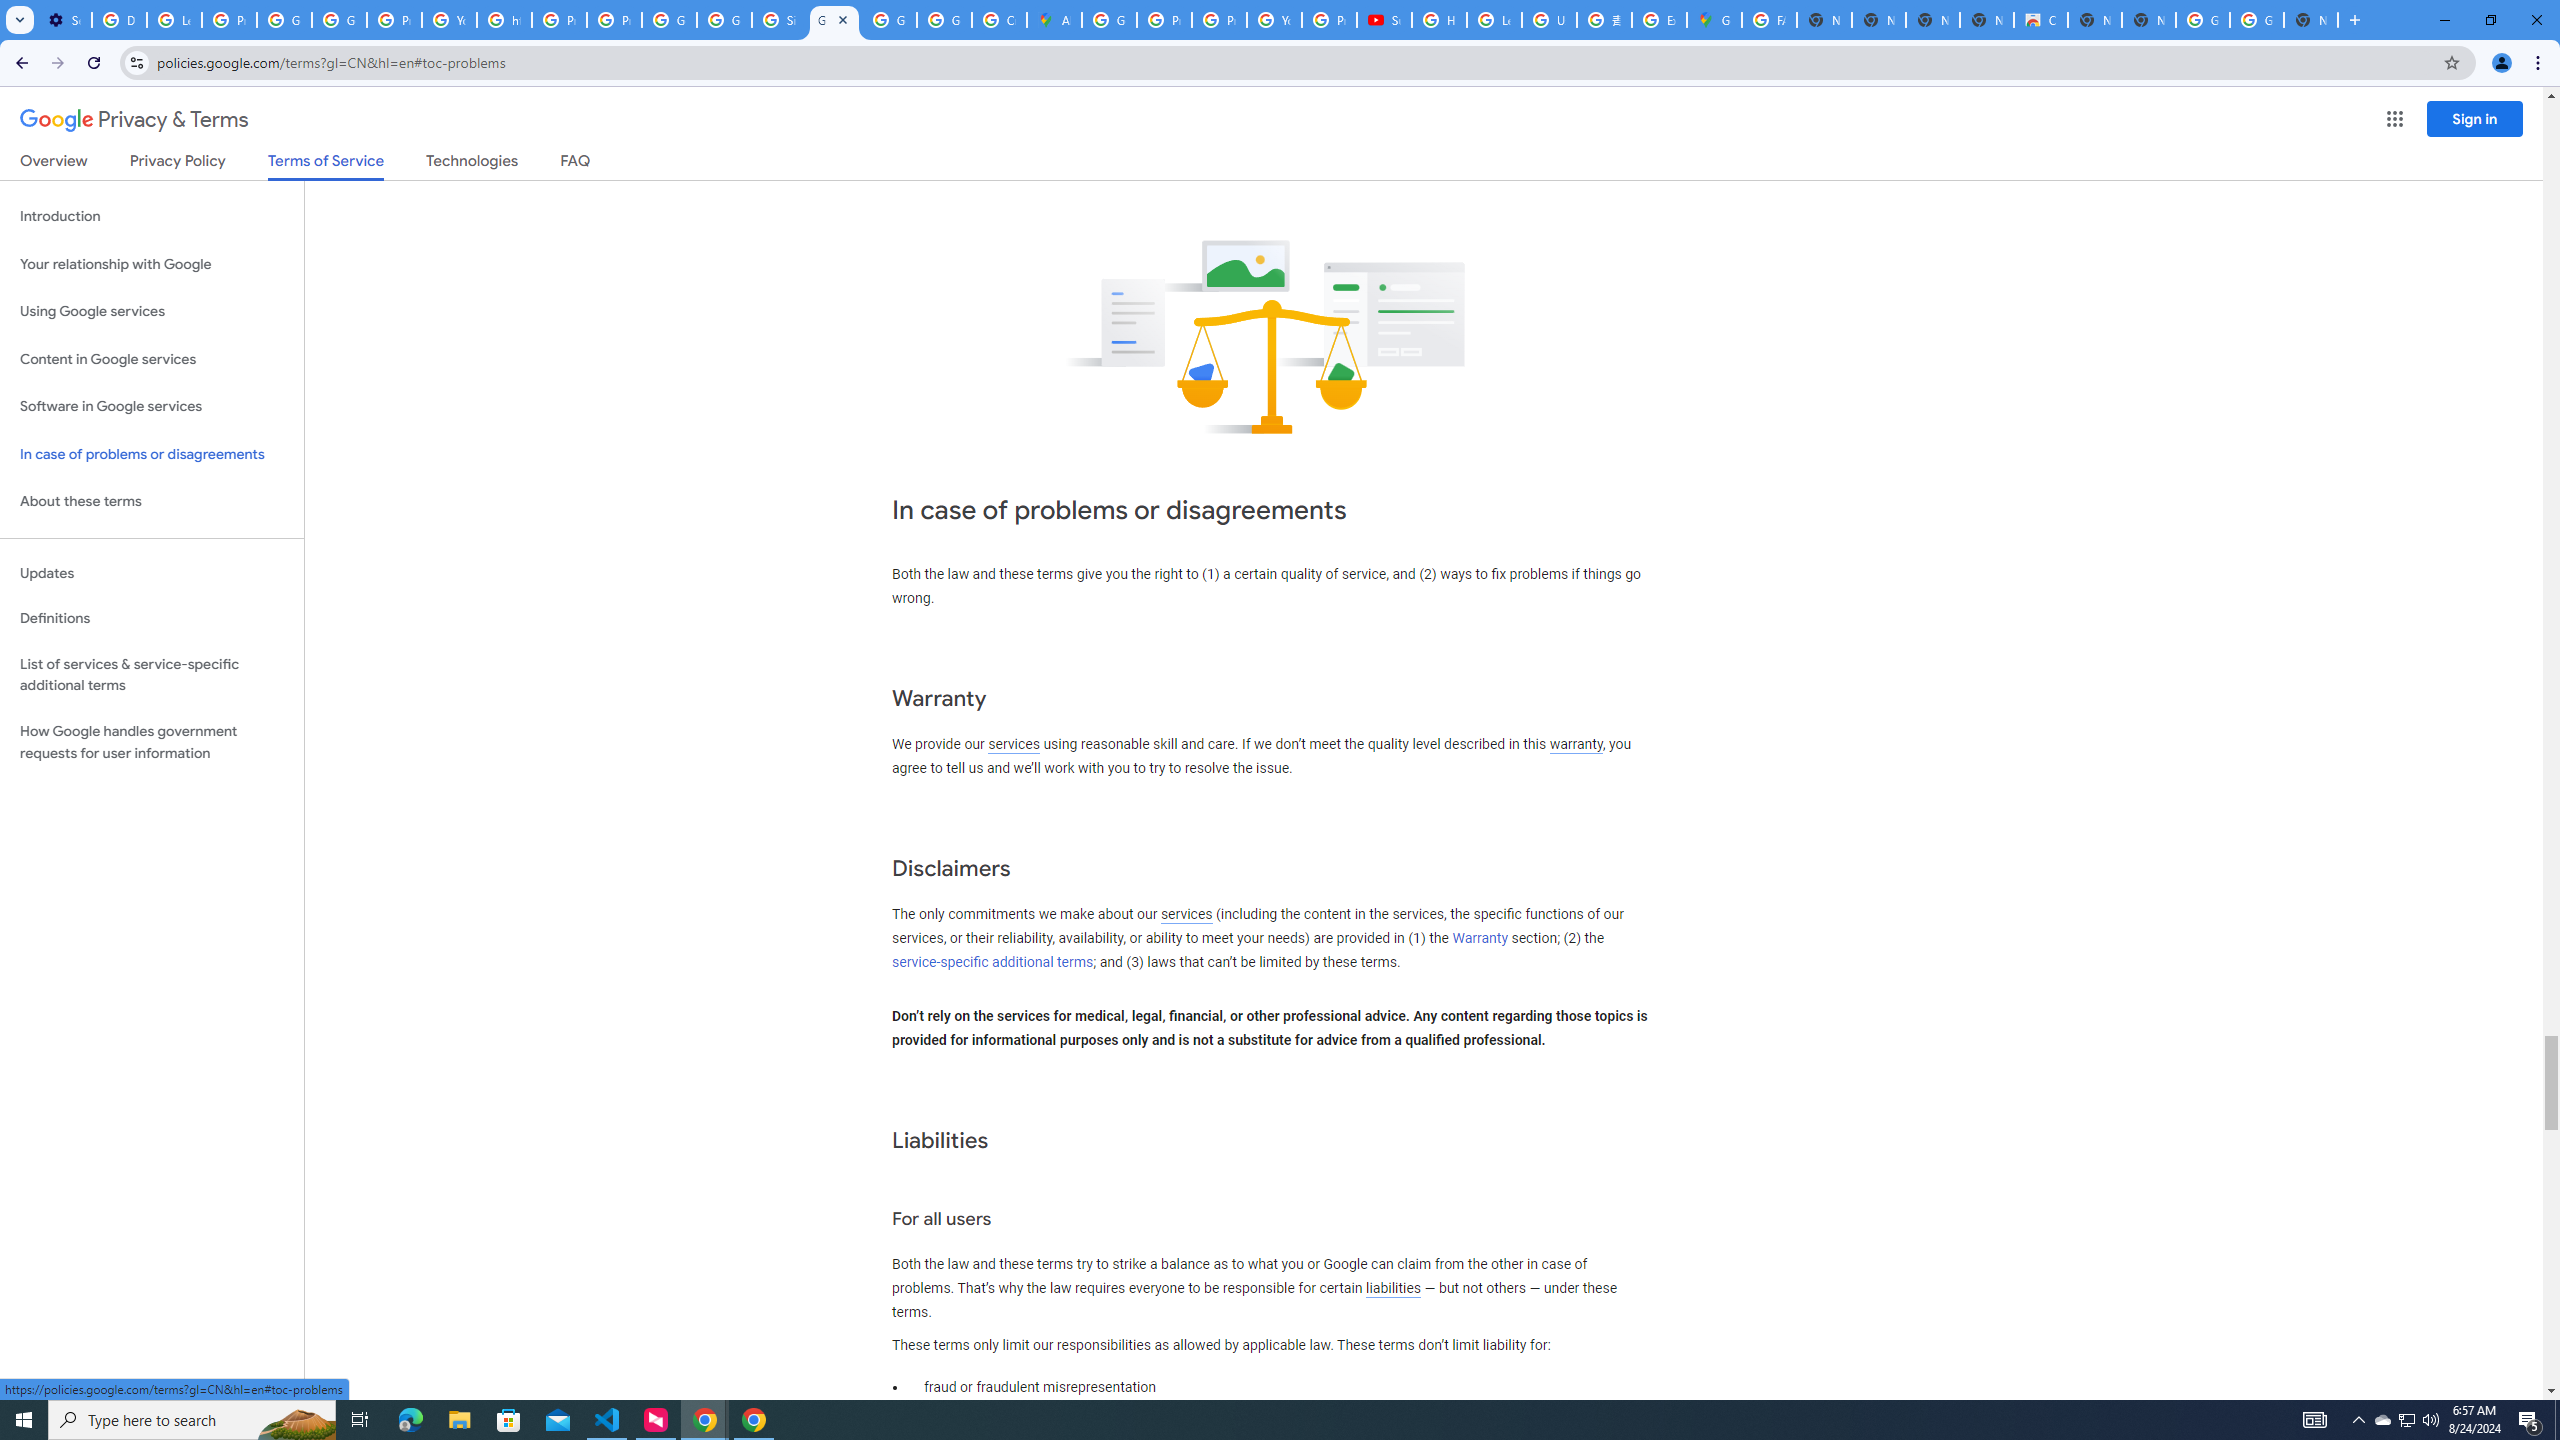 This screenshot has height=1440, width=2560. Describe the element at coordinates (152, 406) in the screenshot. I see `Software in Google services` at that location.